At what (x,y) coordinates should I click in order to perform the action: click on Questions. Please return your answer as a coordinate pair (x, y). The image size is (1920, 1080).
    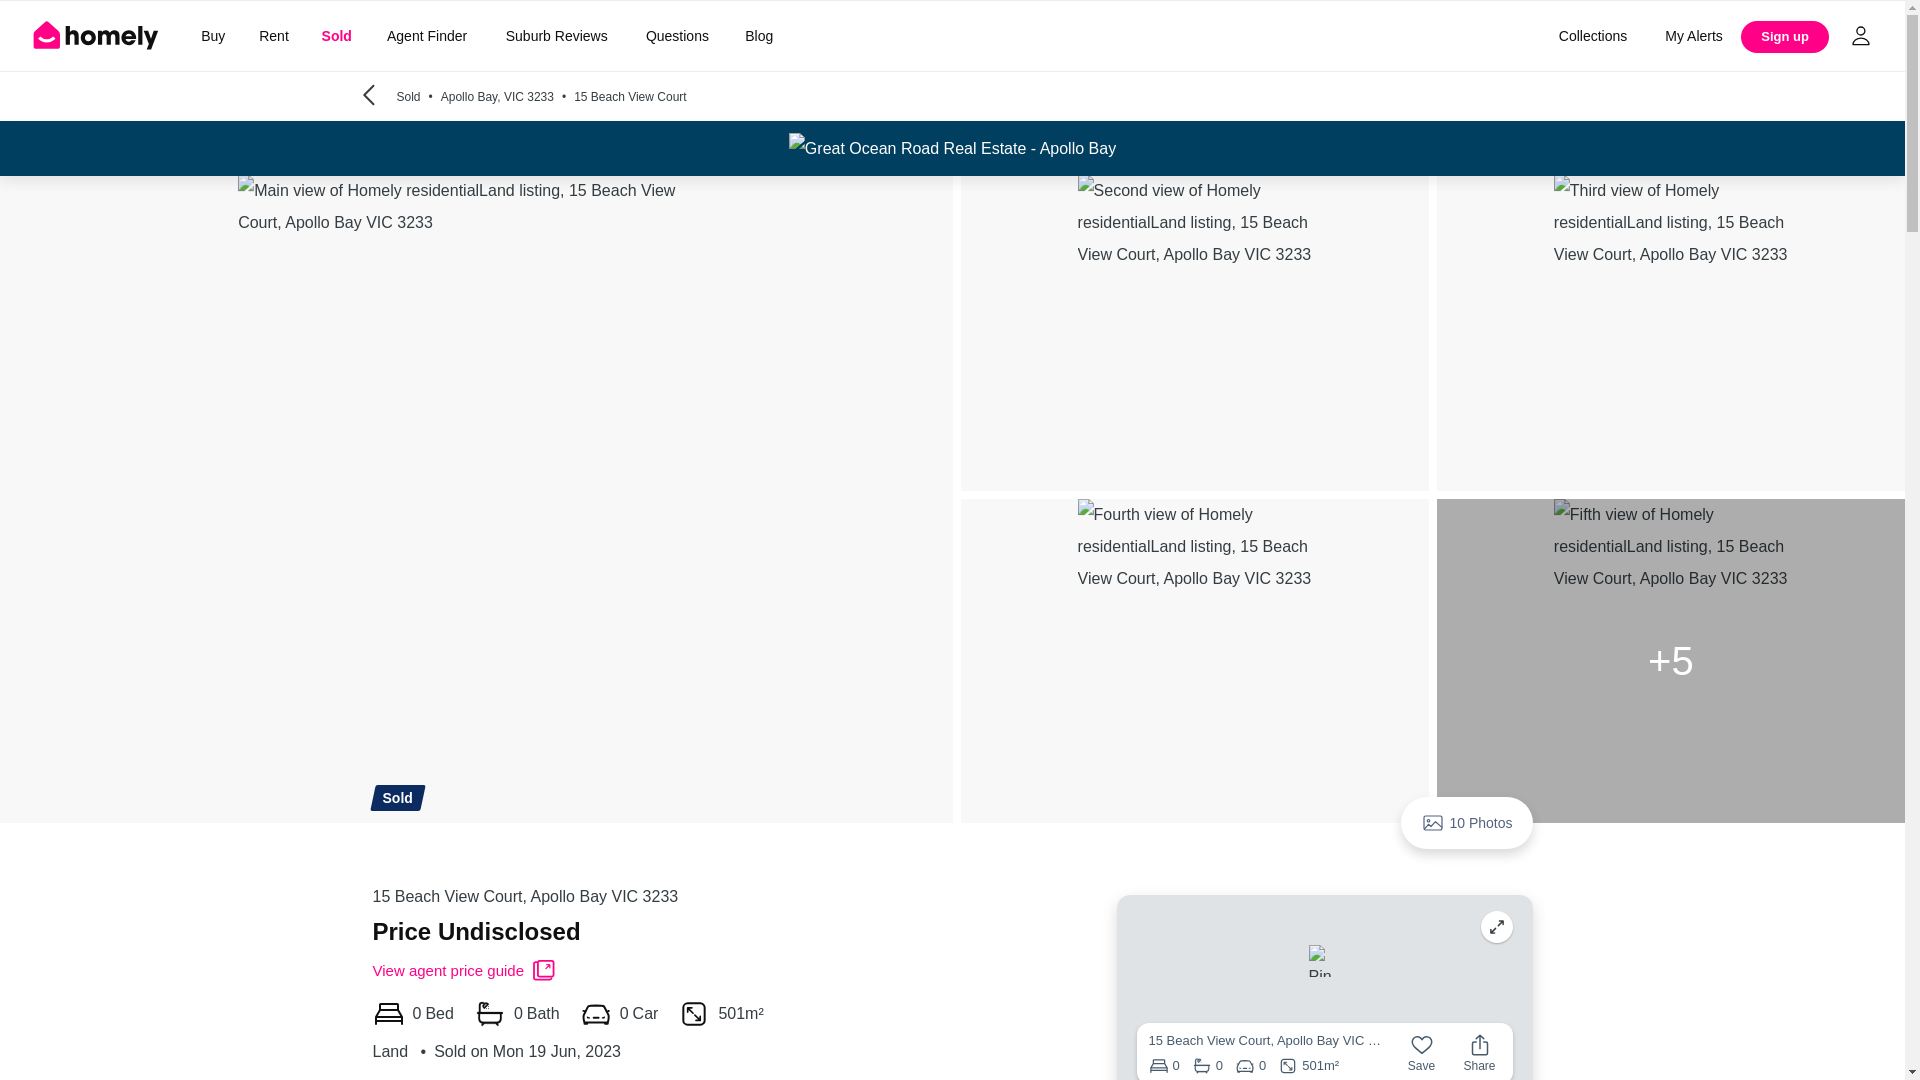
    Looking at the image, I should click on (677, 36).